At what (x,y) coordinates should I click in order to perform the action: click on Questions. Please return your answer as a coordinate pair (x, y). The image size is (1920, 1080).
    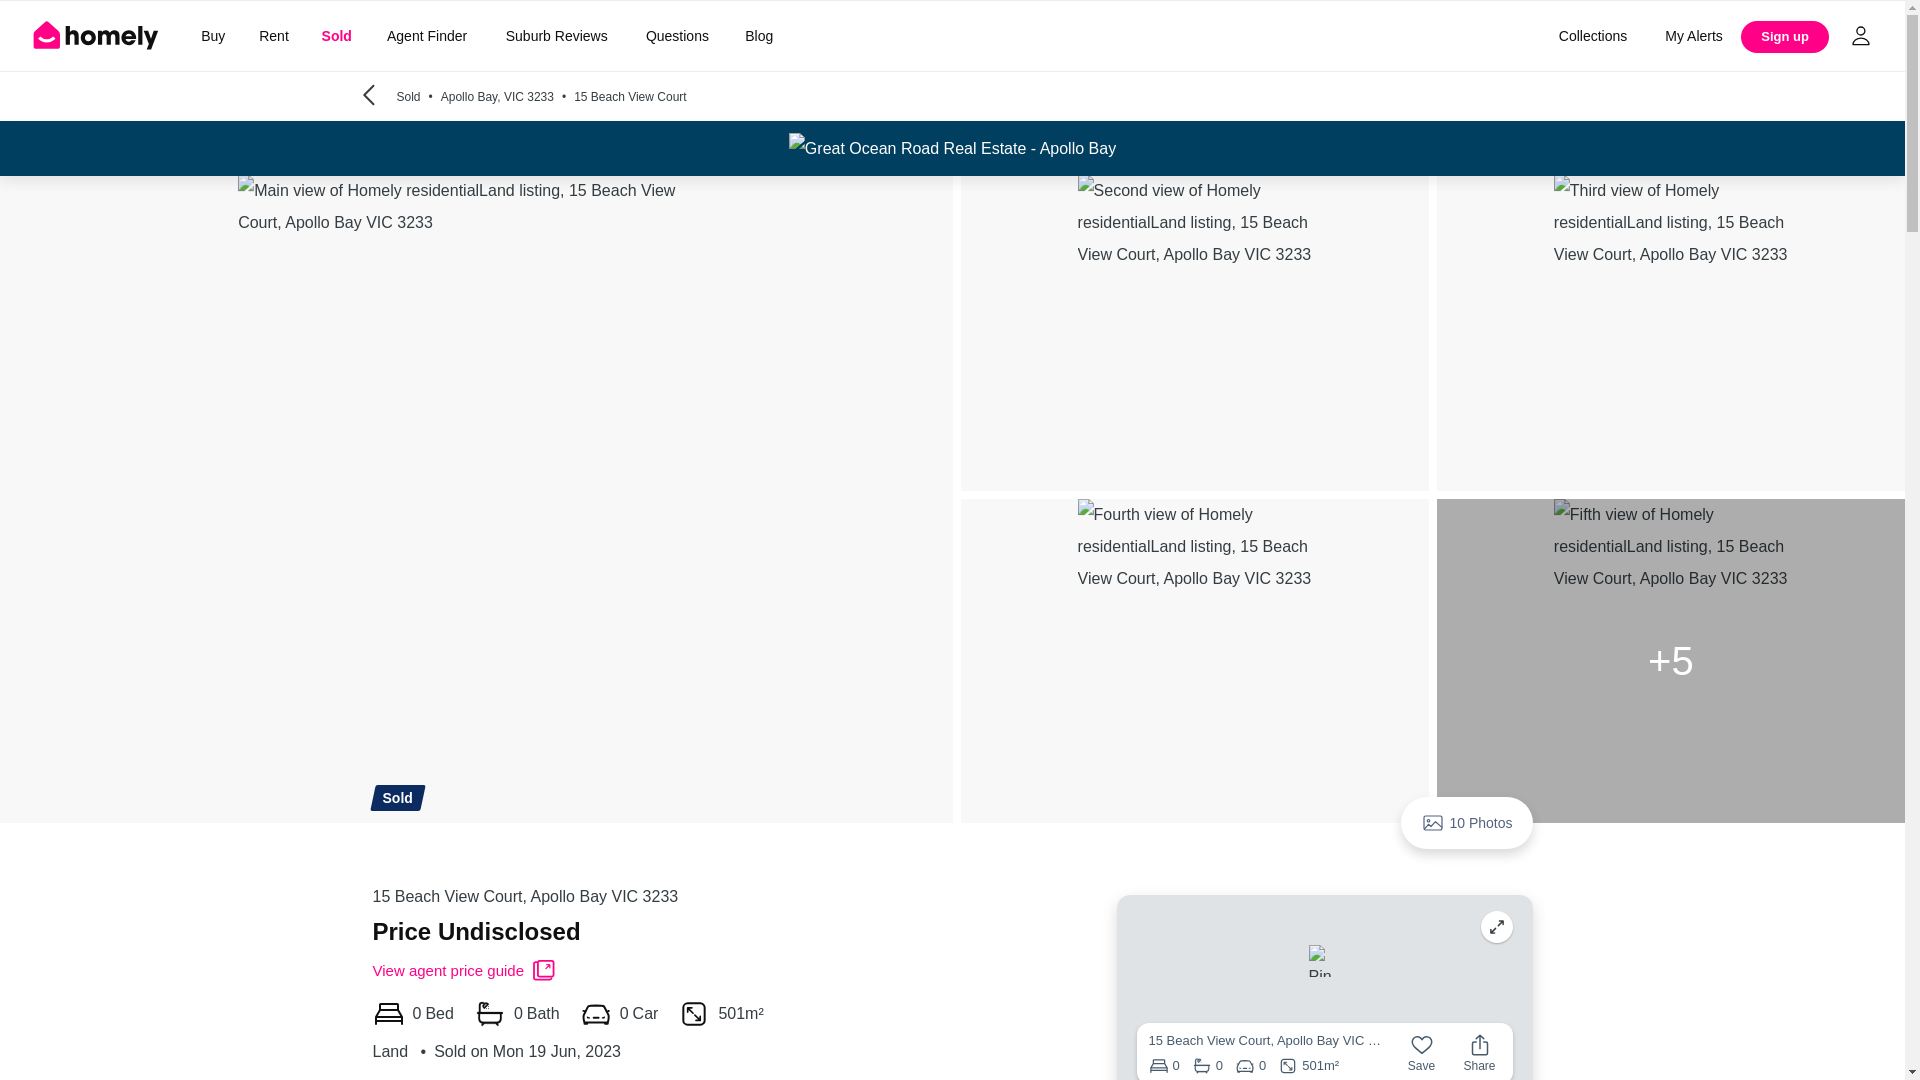
    Looking at the image, I should click on (677, 36).